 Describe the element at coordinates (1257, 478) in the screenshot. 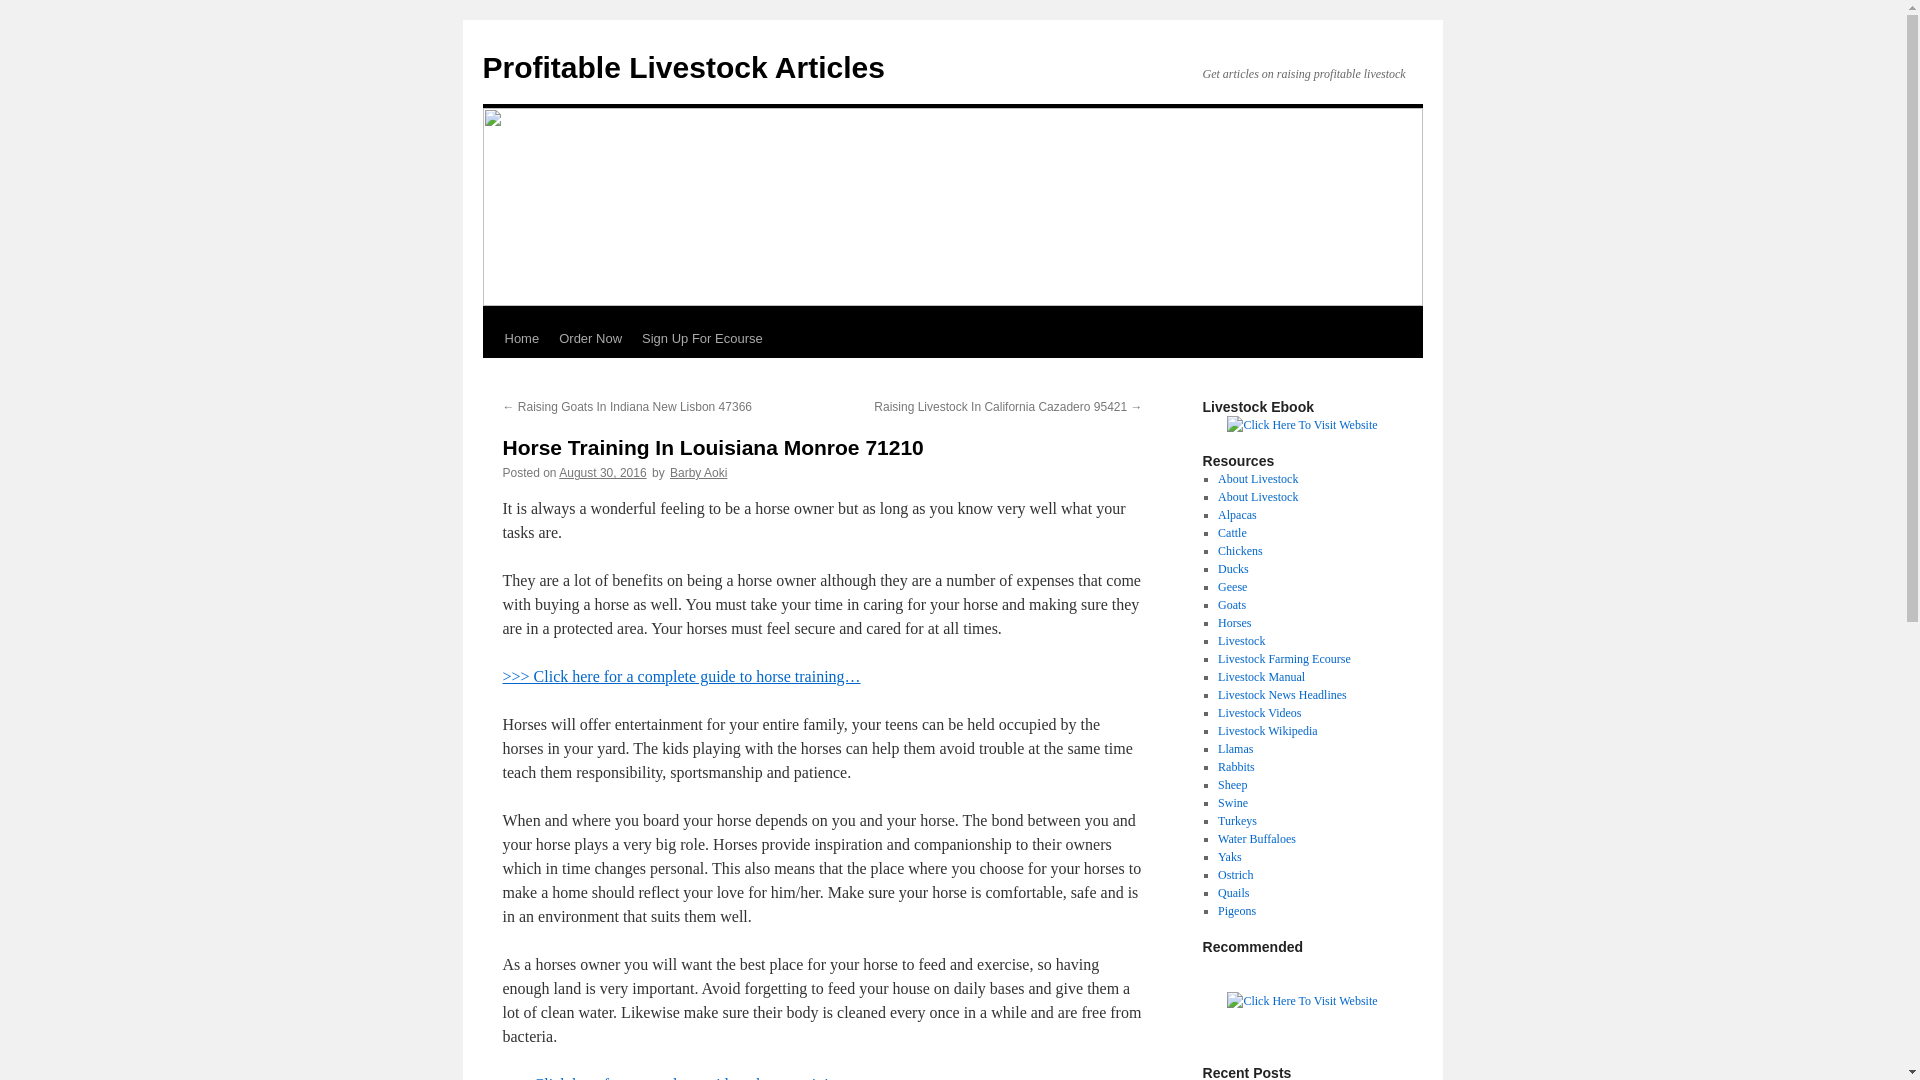

I see `About Livestock` at that location.